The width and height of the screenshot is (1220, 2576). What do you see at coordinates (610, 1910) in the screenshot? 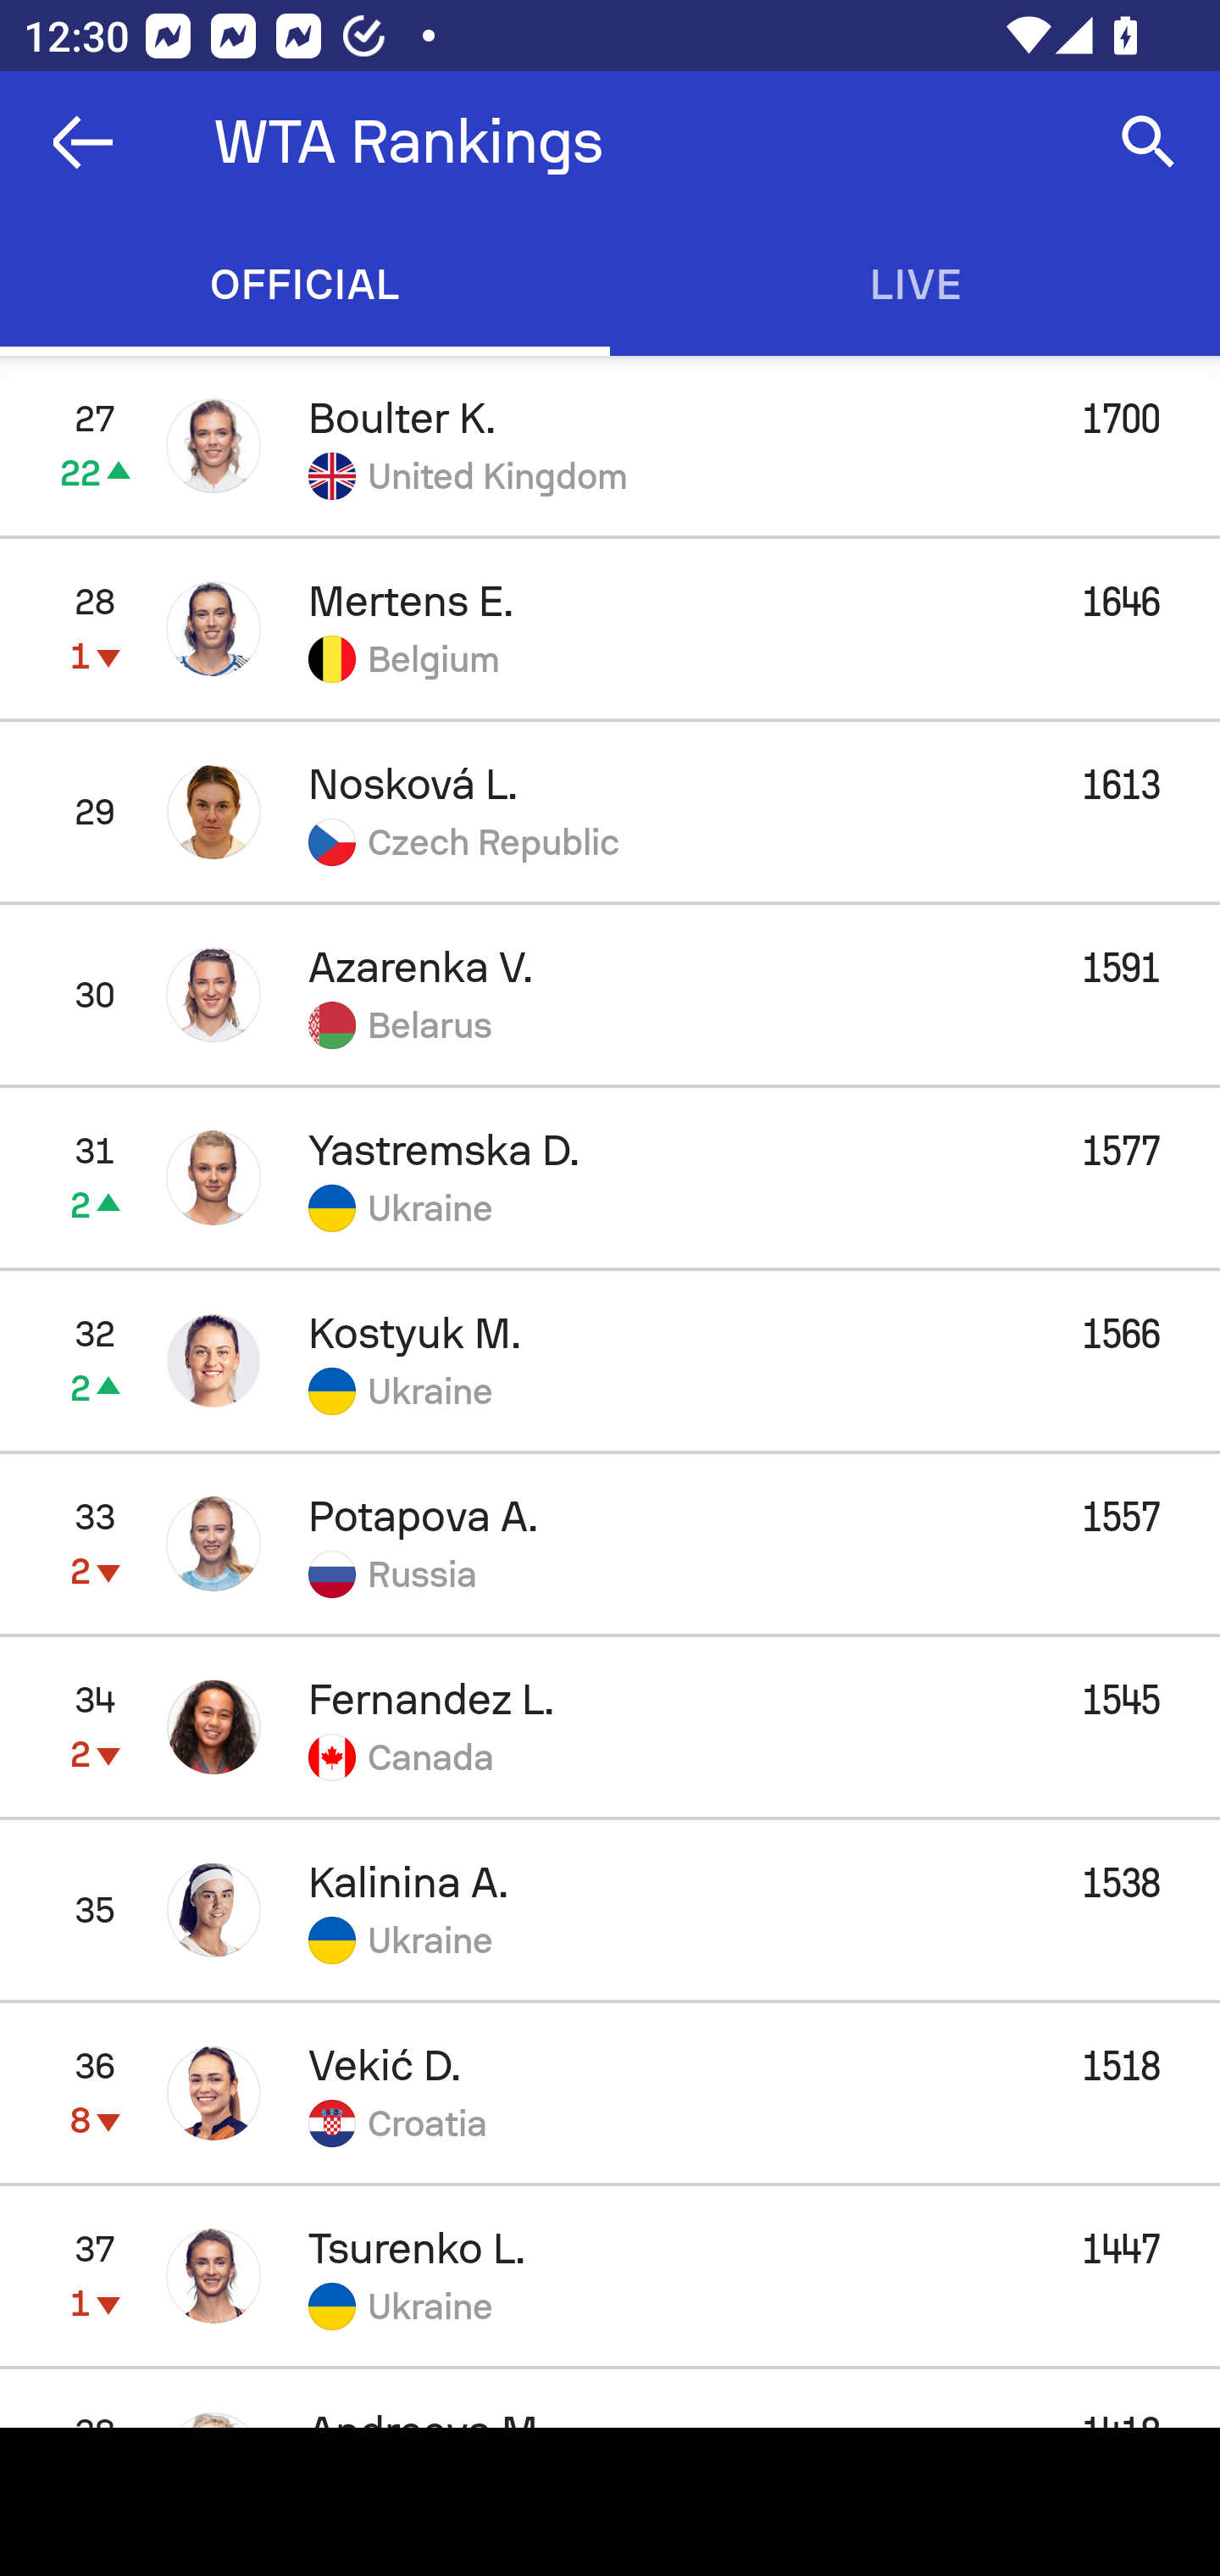
I see `35 Kalinina A. 1538 Ukraine` at bounding box center [610, 1910].